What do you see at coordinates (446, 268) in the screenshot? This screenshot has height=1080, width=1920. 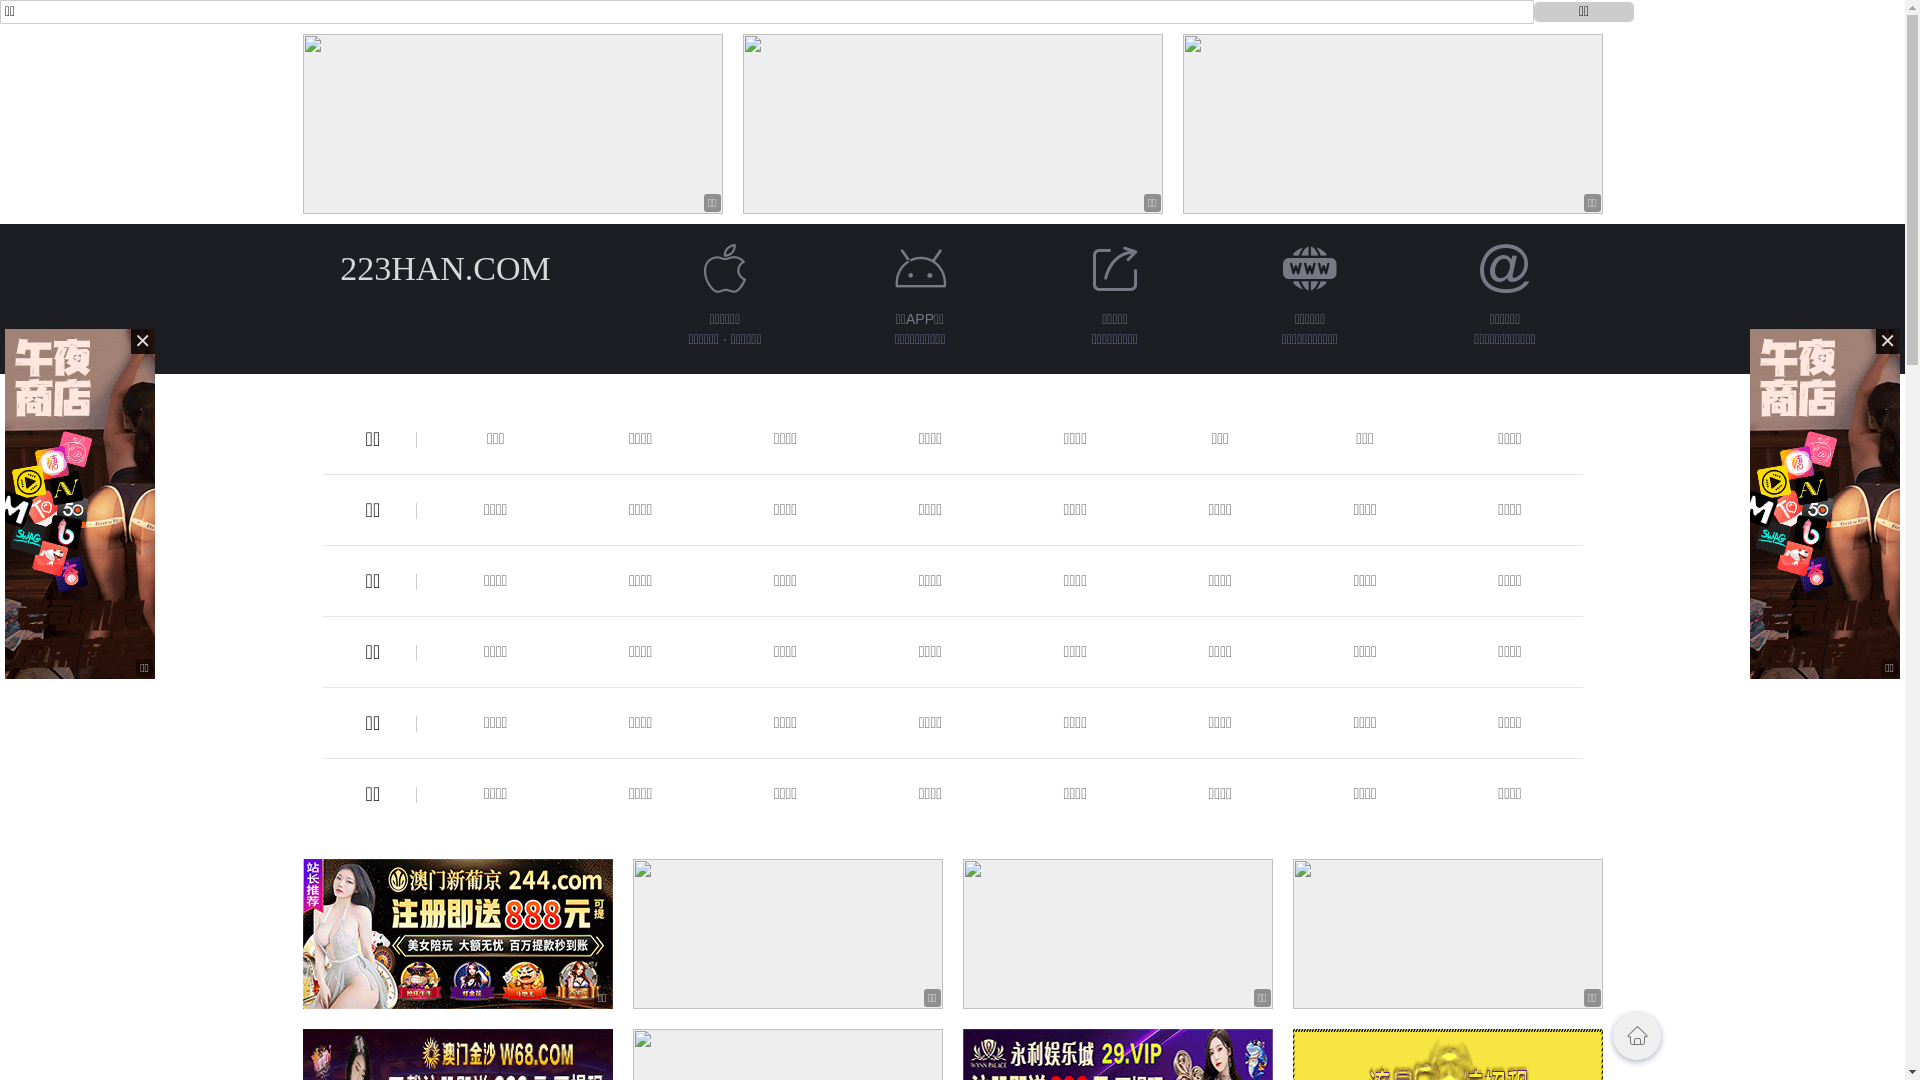 I see `223HAN.COM` at bounding box center [446, 268].